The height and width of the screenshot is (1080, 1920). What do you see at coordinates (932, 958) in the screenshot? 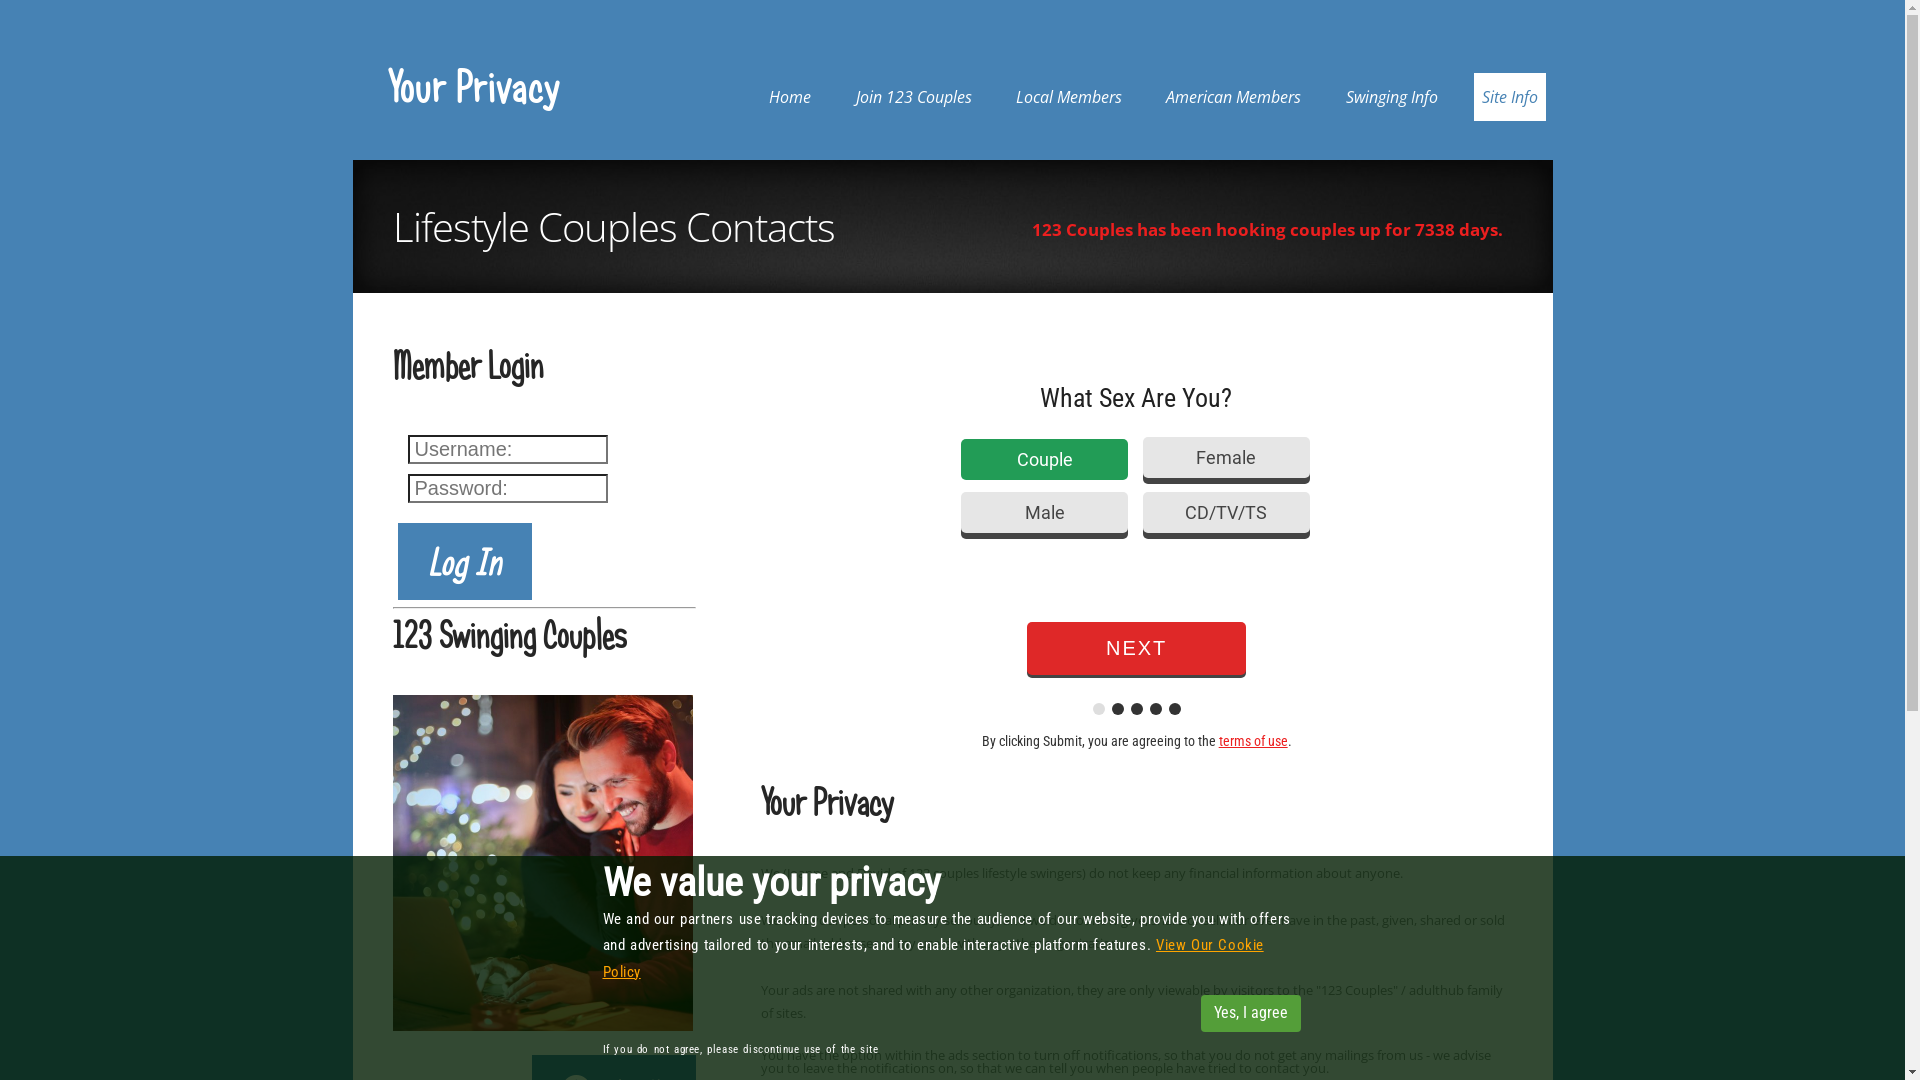
I see `View Our Cookie Policy` at bounding box center [932, 958].